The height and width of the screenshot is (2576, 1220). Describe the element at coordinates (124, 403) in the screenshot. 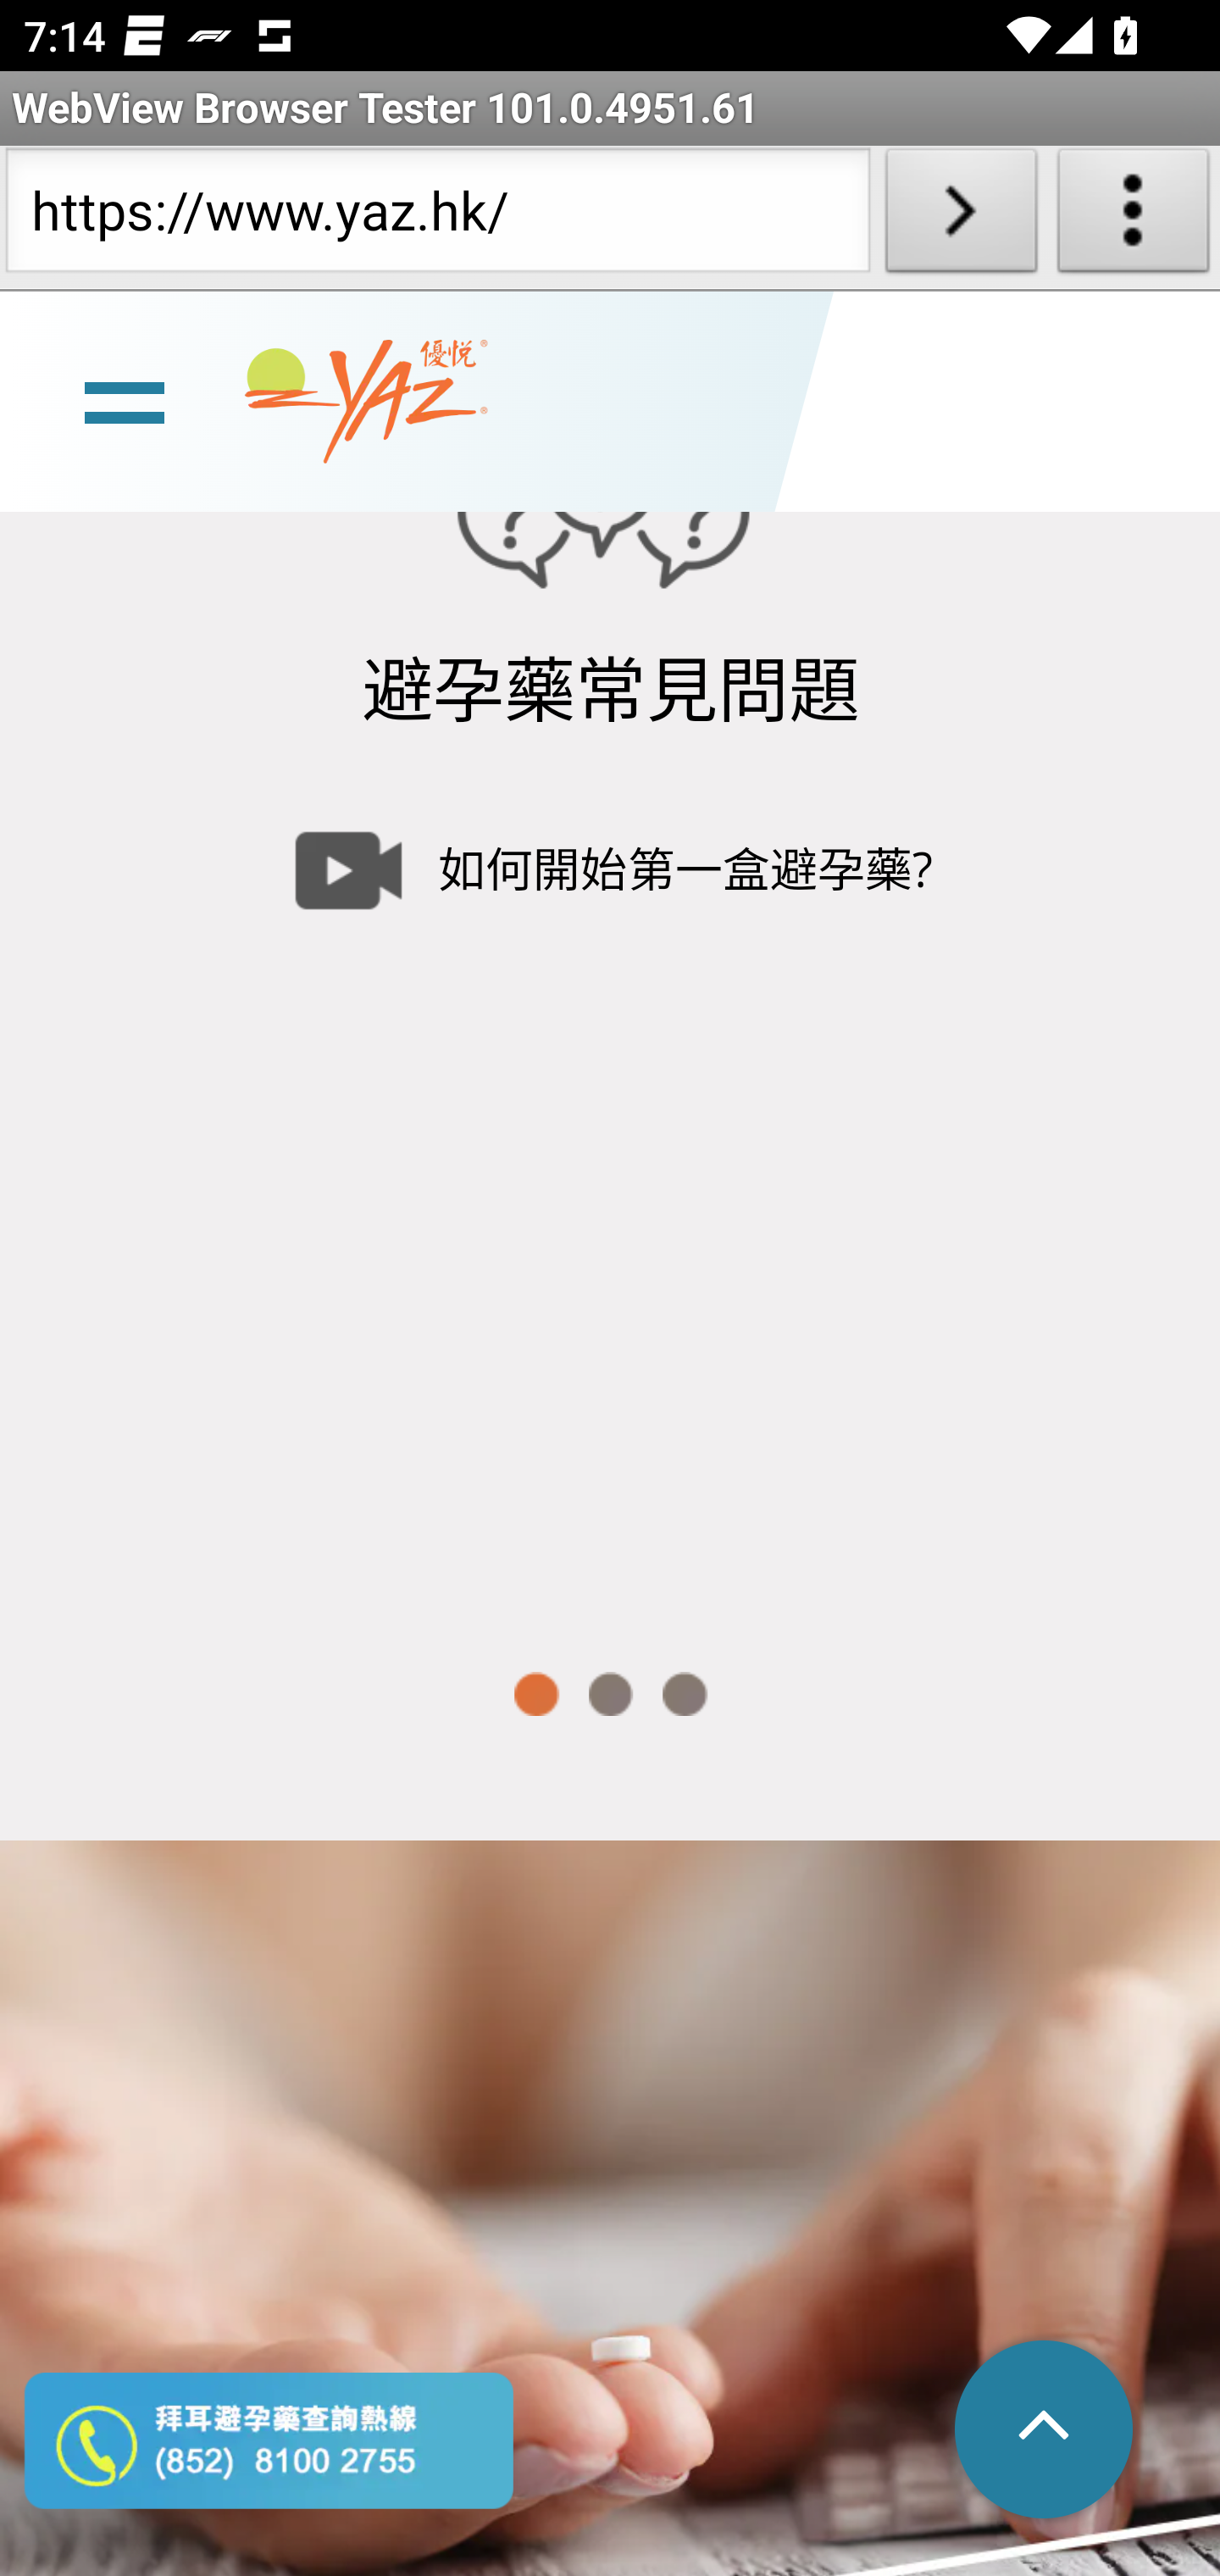

I see `line Toggle burger menu` at that location.